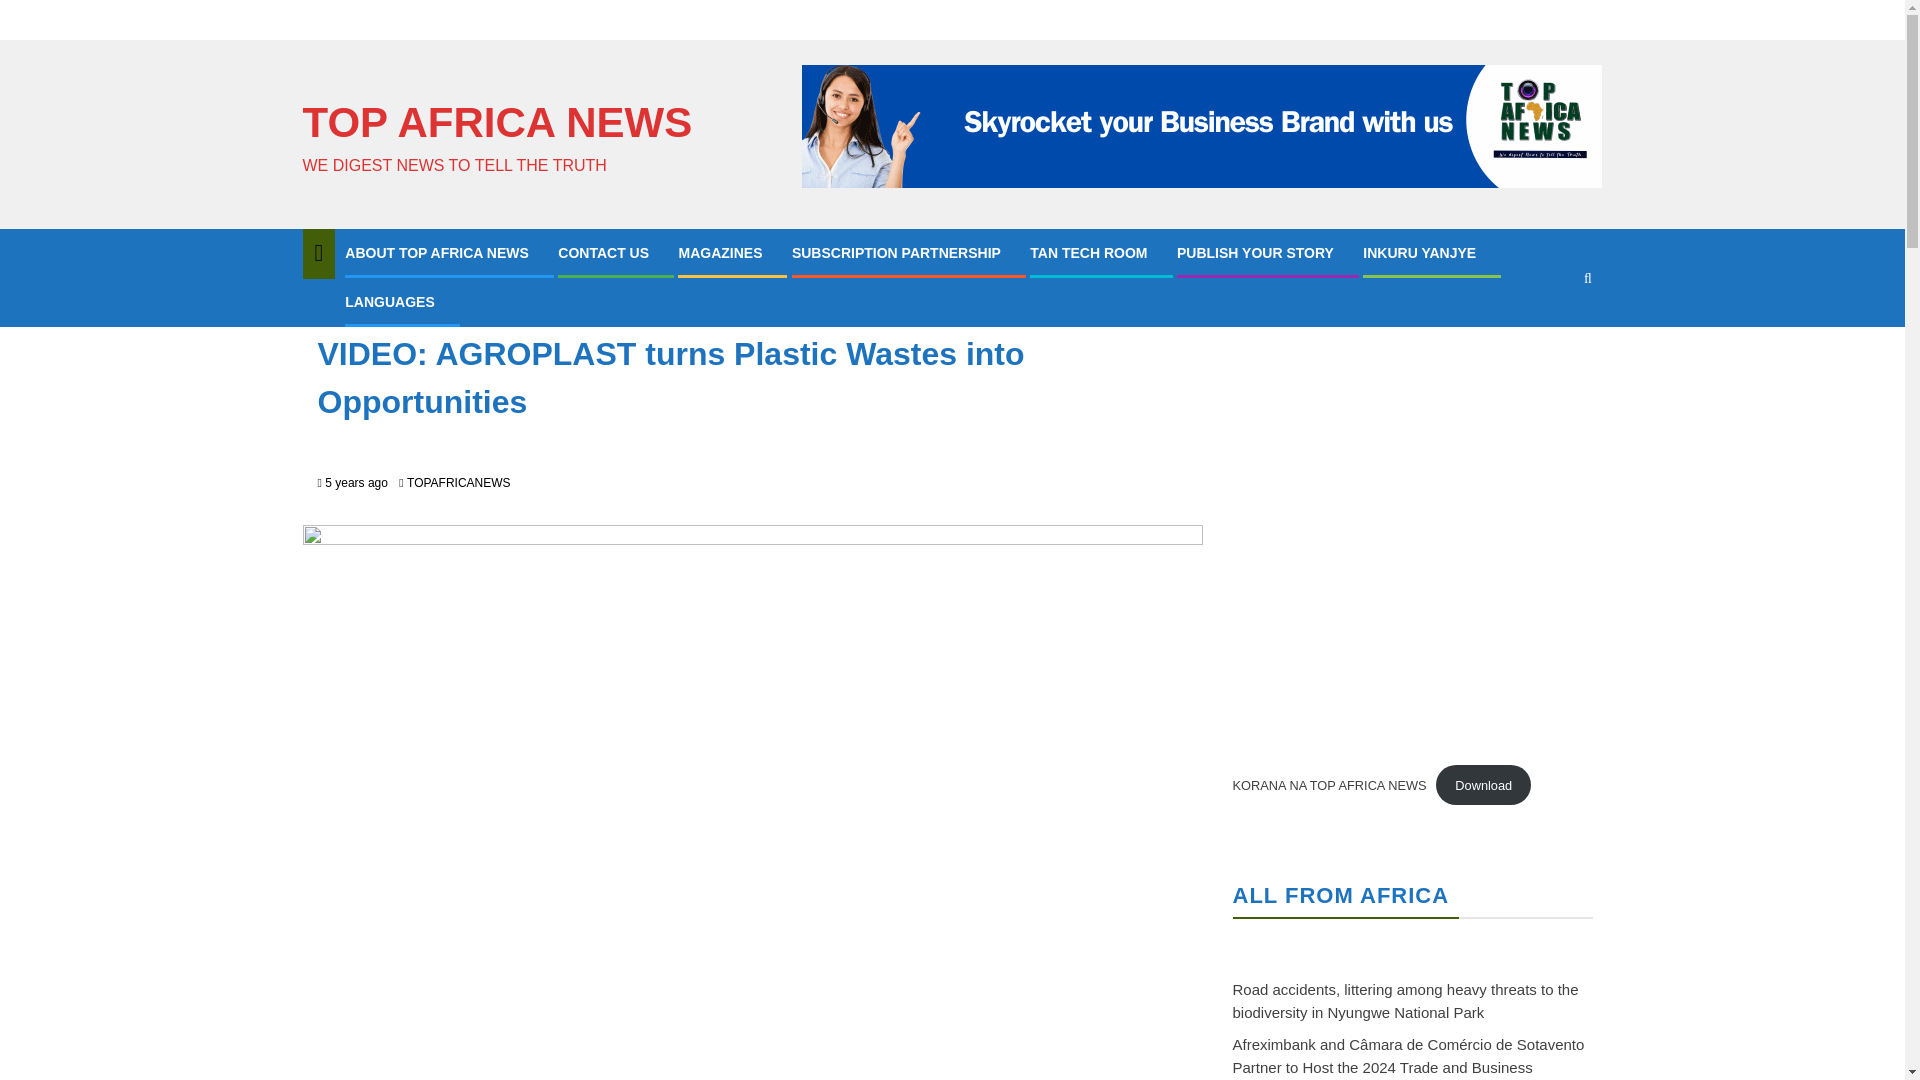  Describe the element at coordinates (603, 253) in the screenshot. I see `CONTACT US` at that location.